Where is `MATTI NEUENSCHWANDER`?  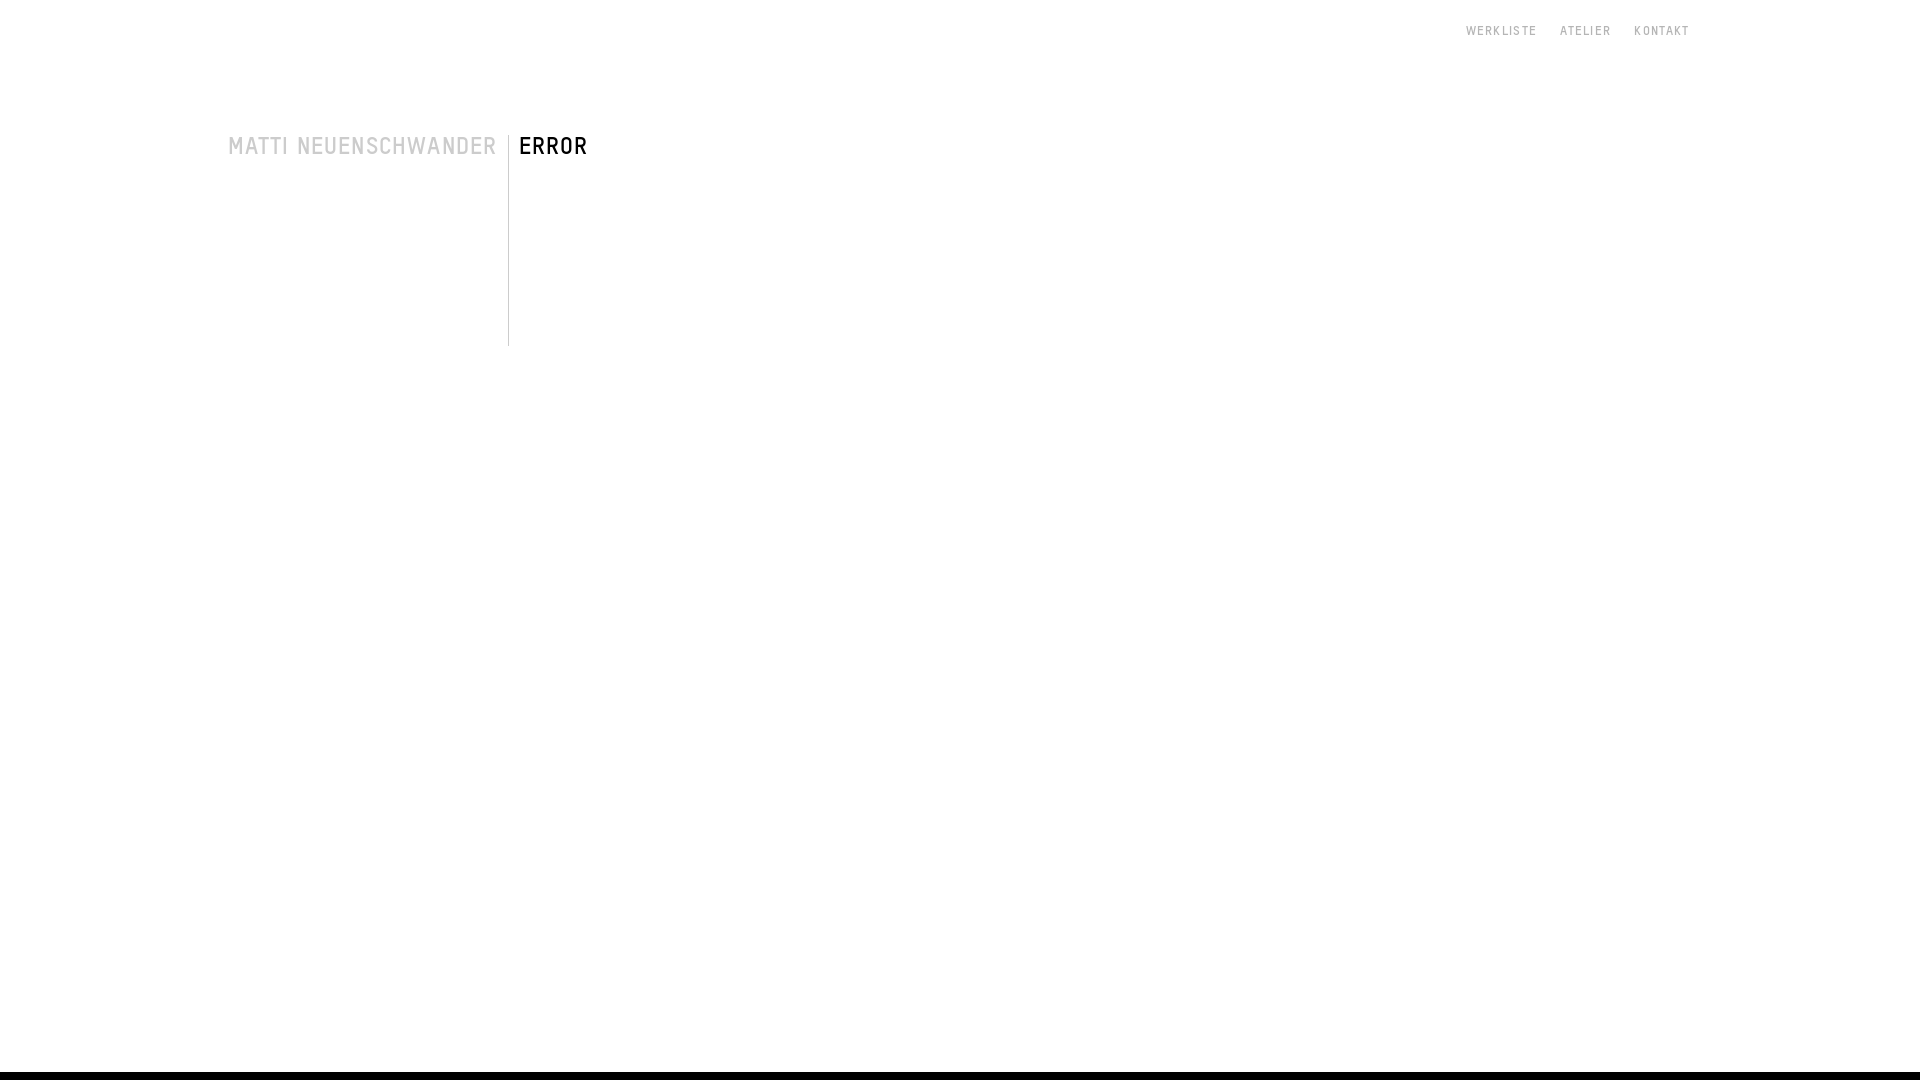
MATTI NEUENSCHWANDER is located at coordinates (363, 147).